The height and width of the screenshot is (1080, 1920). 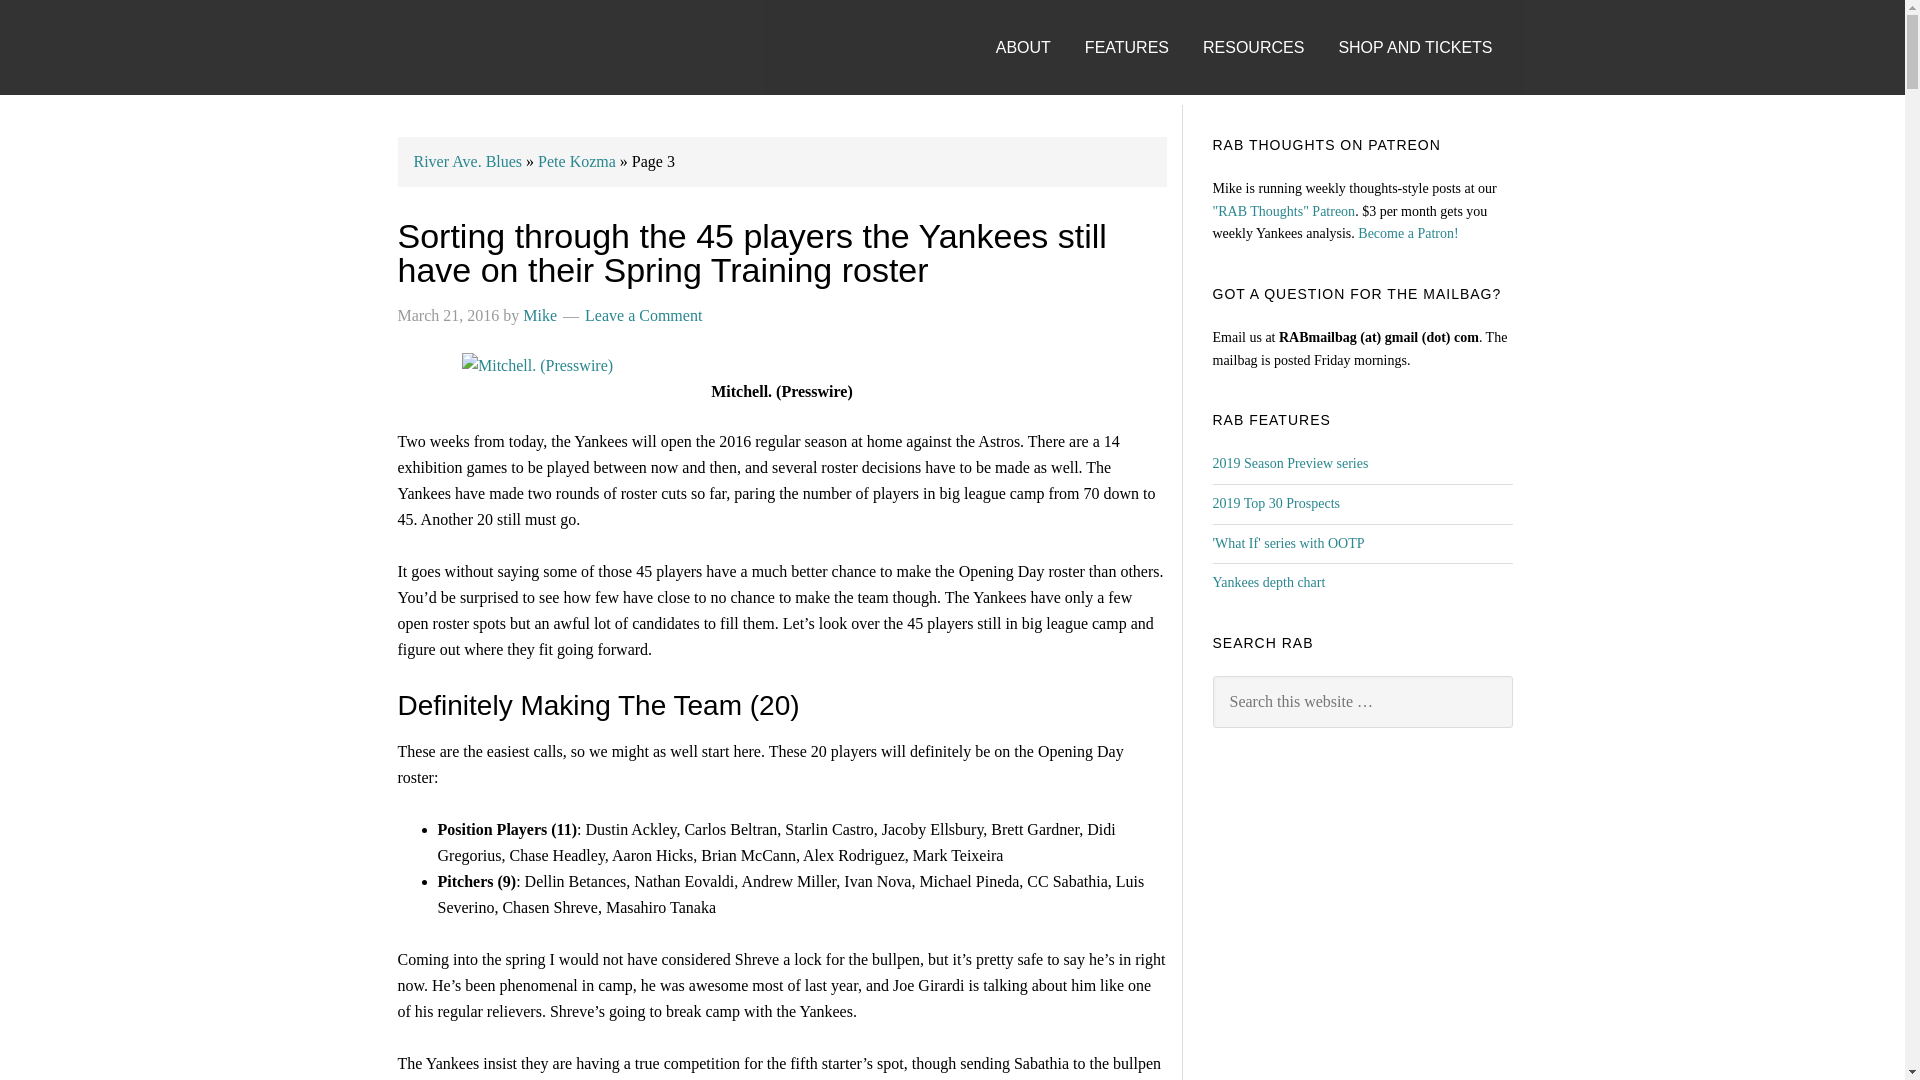 What do you see at coordinates (539, 315) in the screenshot?
I see `Mike` at bounding box center [539, 315].